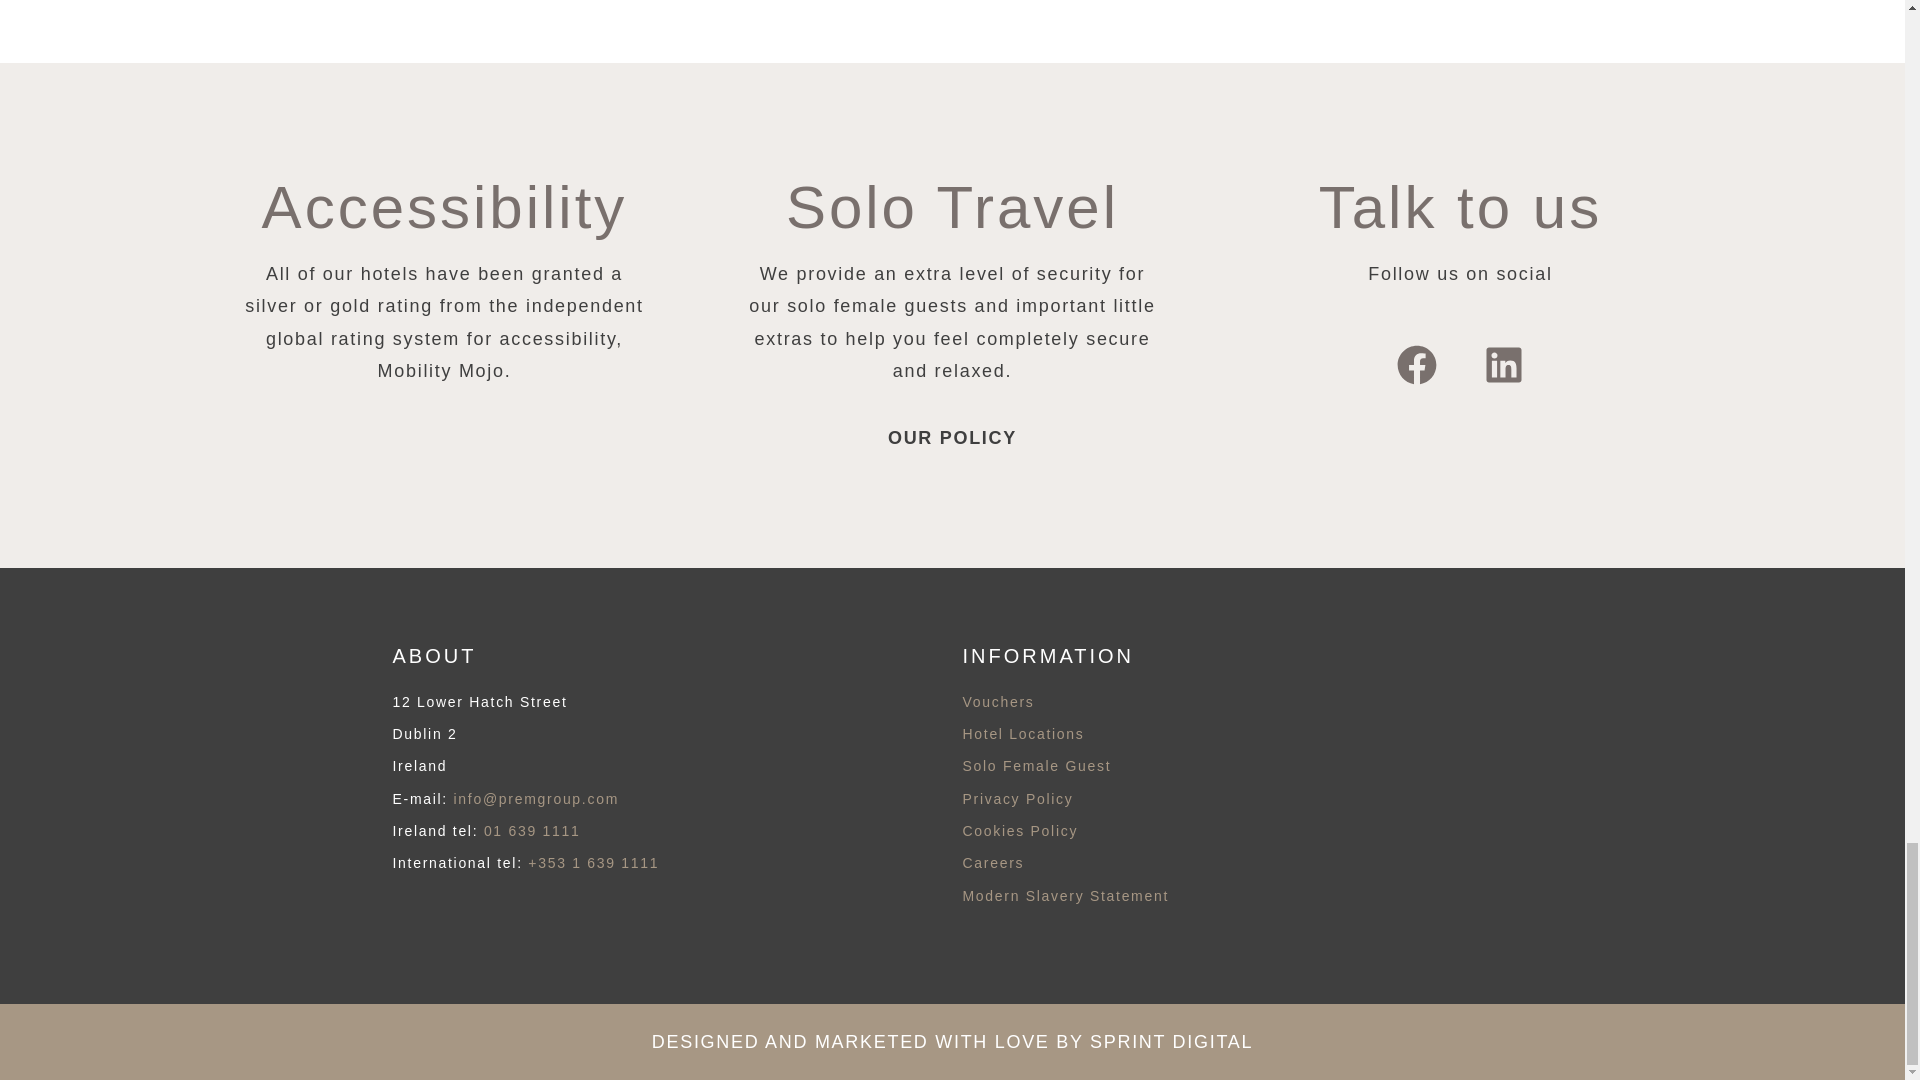 This screenshot has width=1920, height=1080. Describe the element at coordinates (532, 830) in the screenshot. I see `01 639 1111` at that location.